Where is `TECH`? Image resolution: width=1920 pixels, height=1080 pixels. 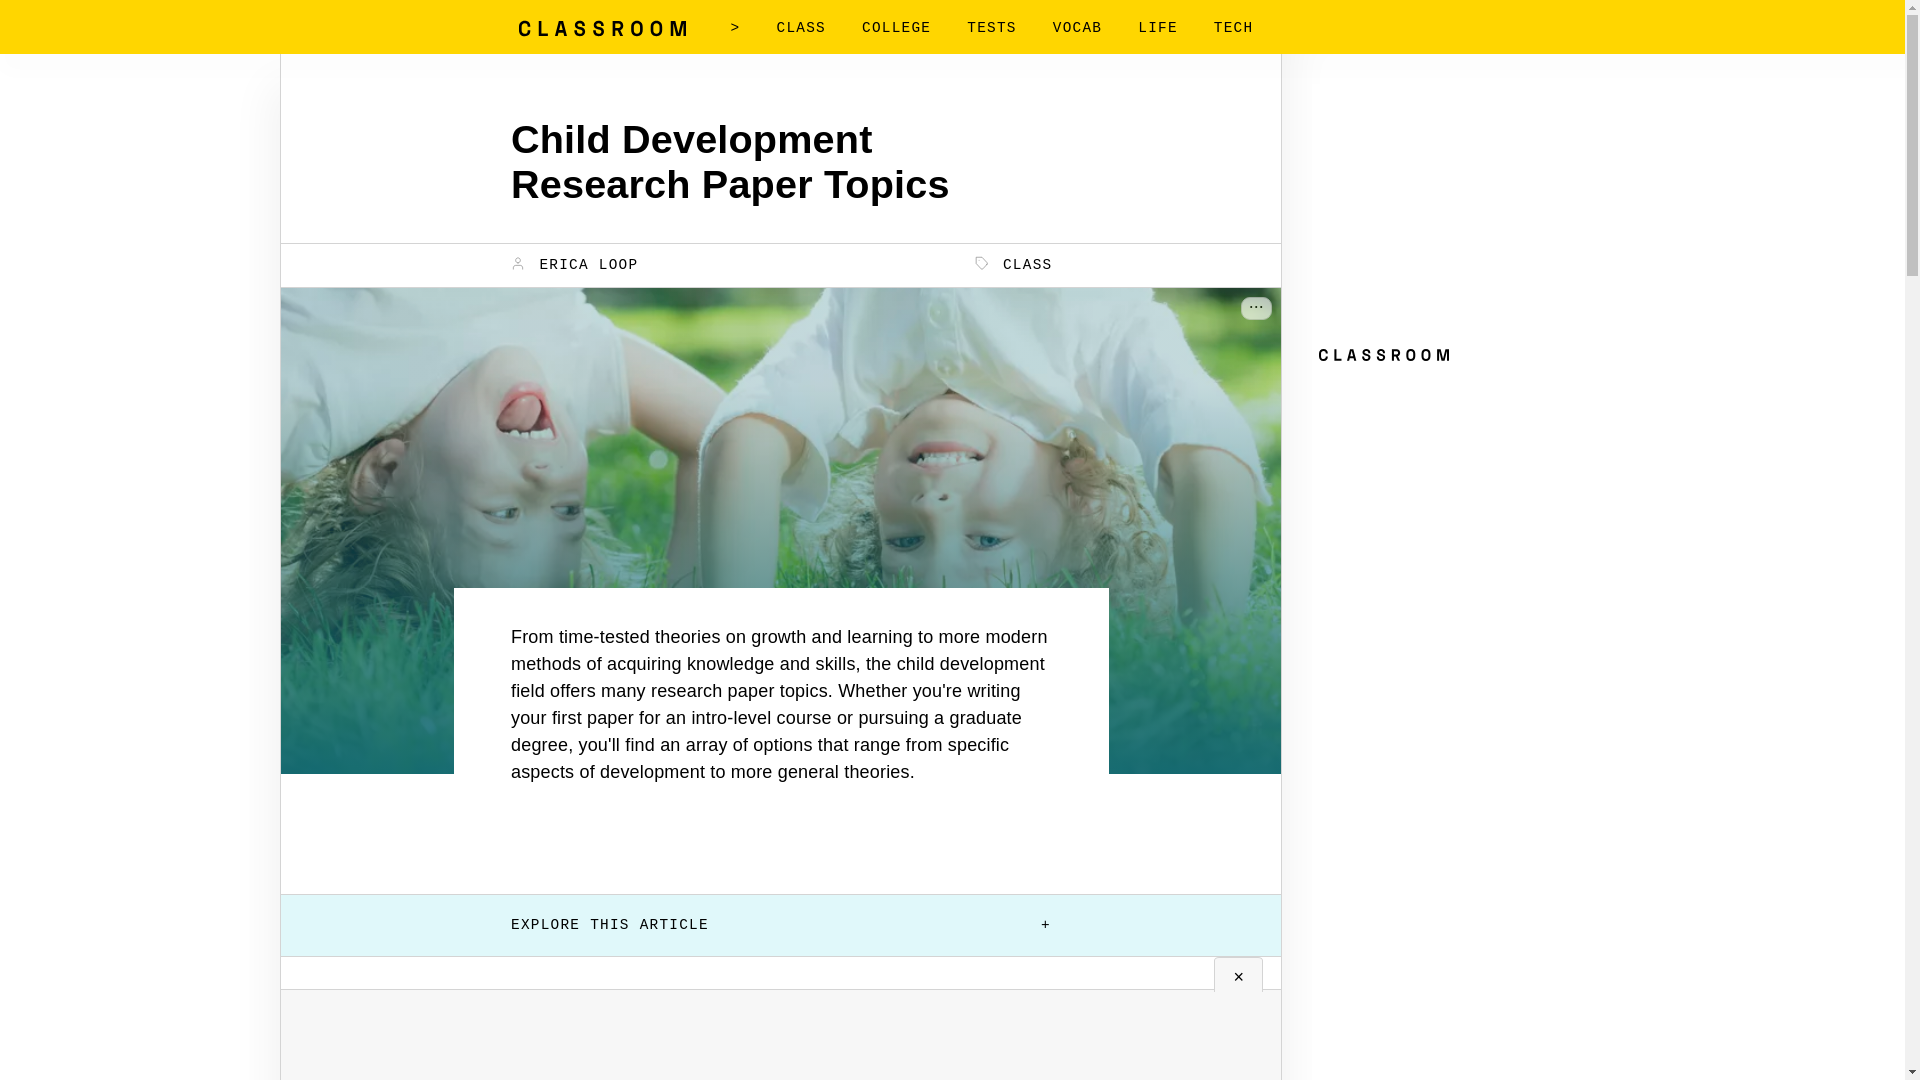 TECH is located at coordinates (1233, 28).